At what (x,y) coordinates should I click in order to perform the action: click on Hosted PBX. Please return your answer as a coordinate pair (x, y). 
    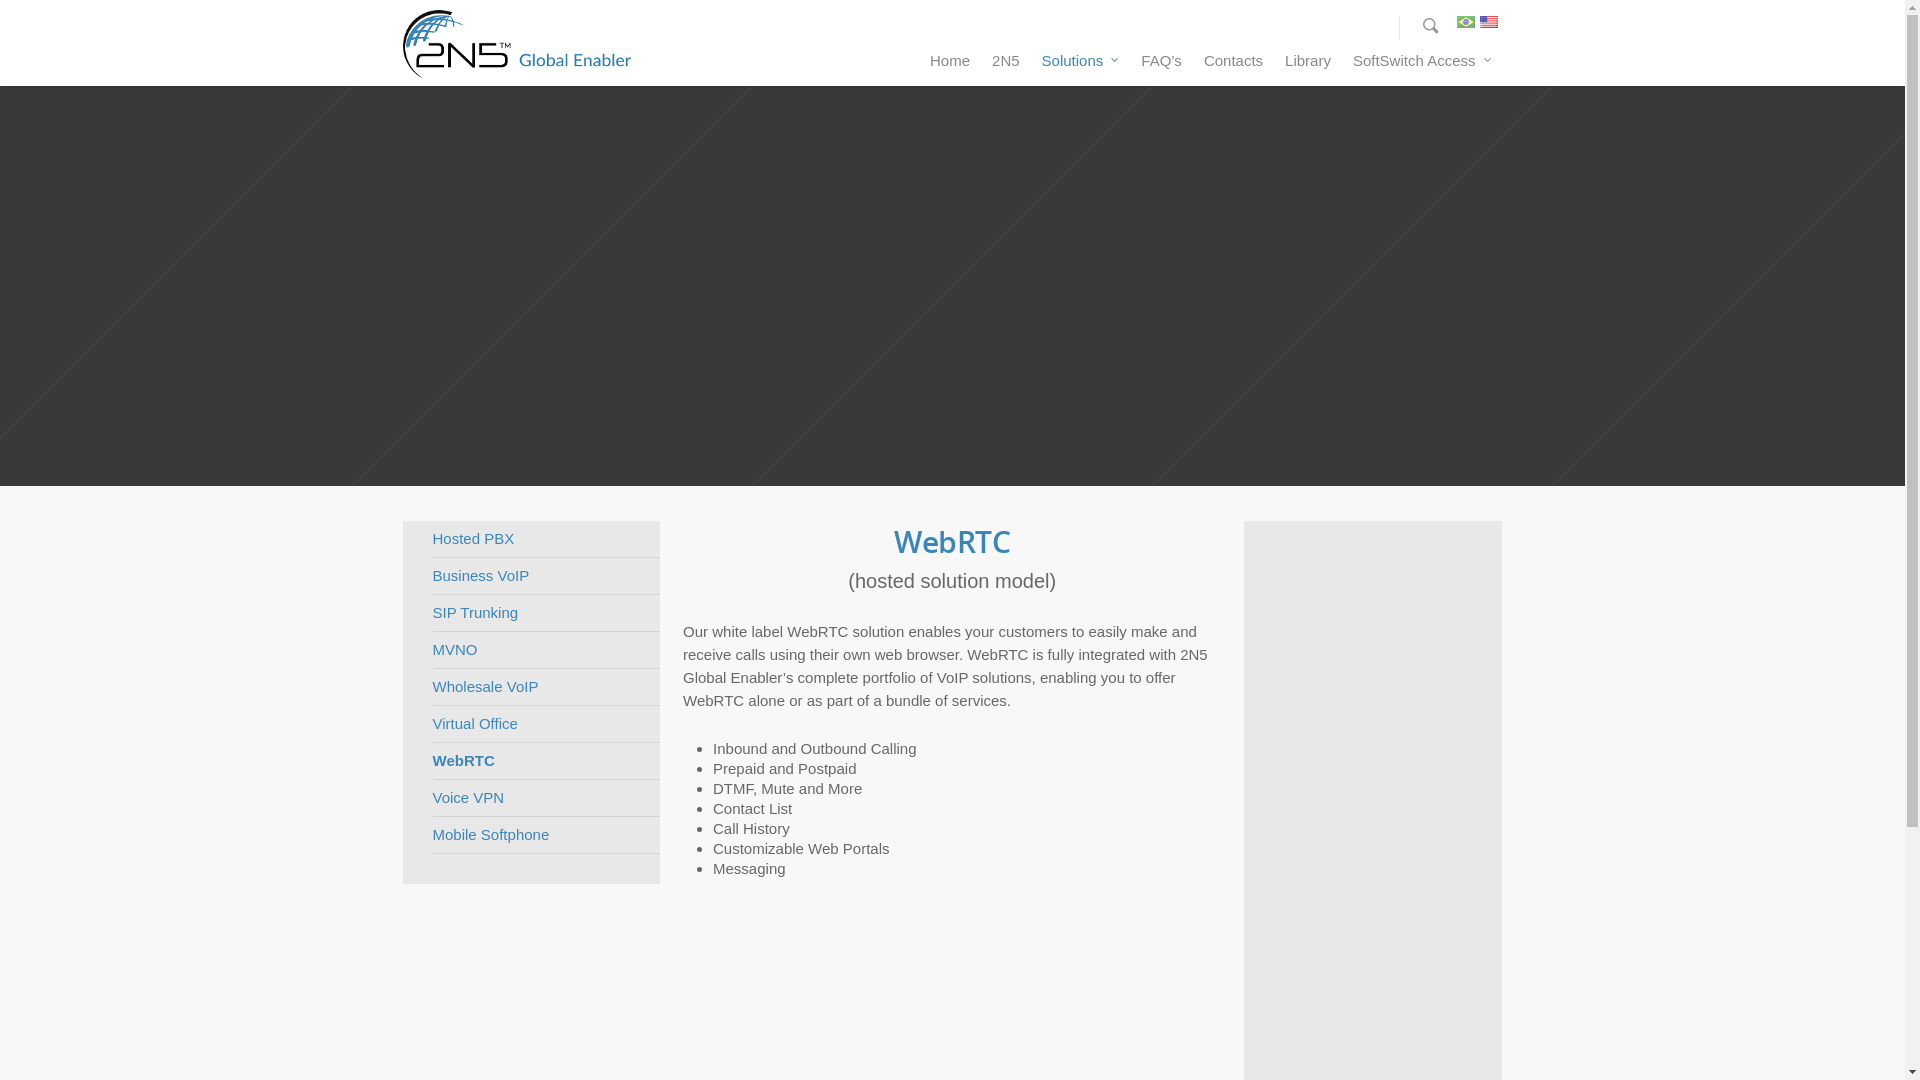
    Looking at the image, I should click on (546, 540).